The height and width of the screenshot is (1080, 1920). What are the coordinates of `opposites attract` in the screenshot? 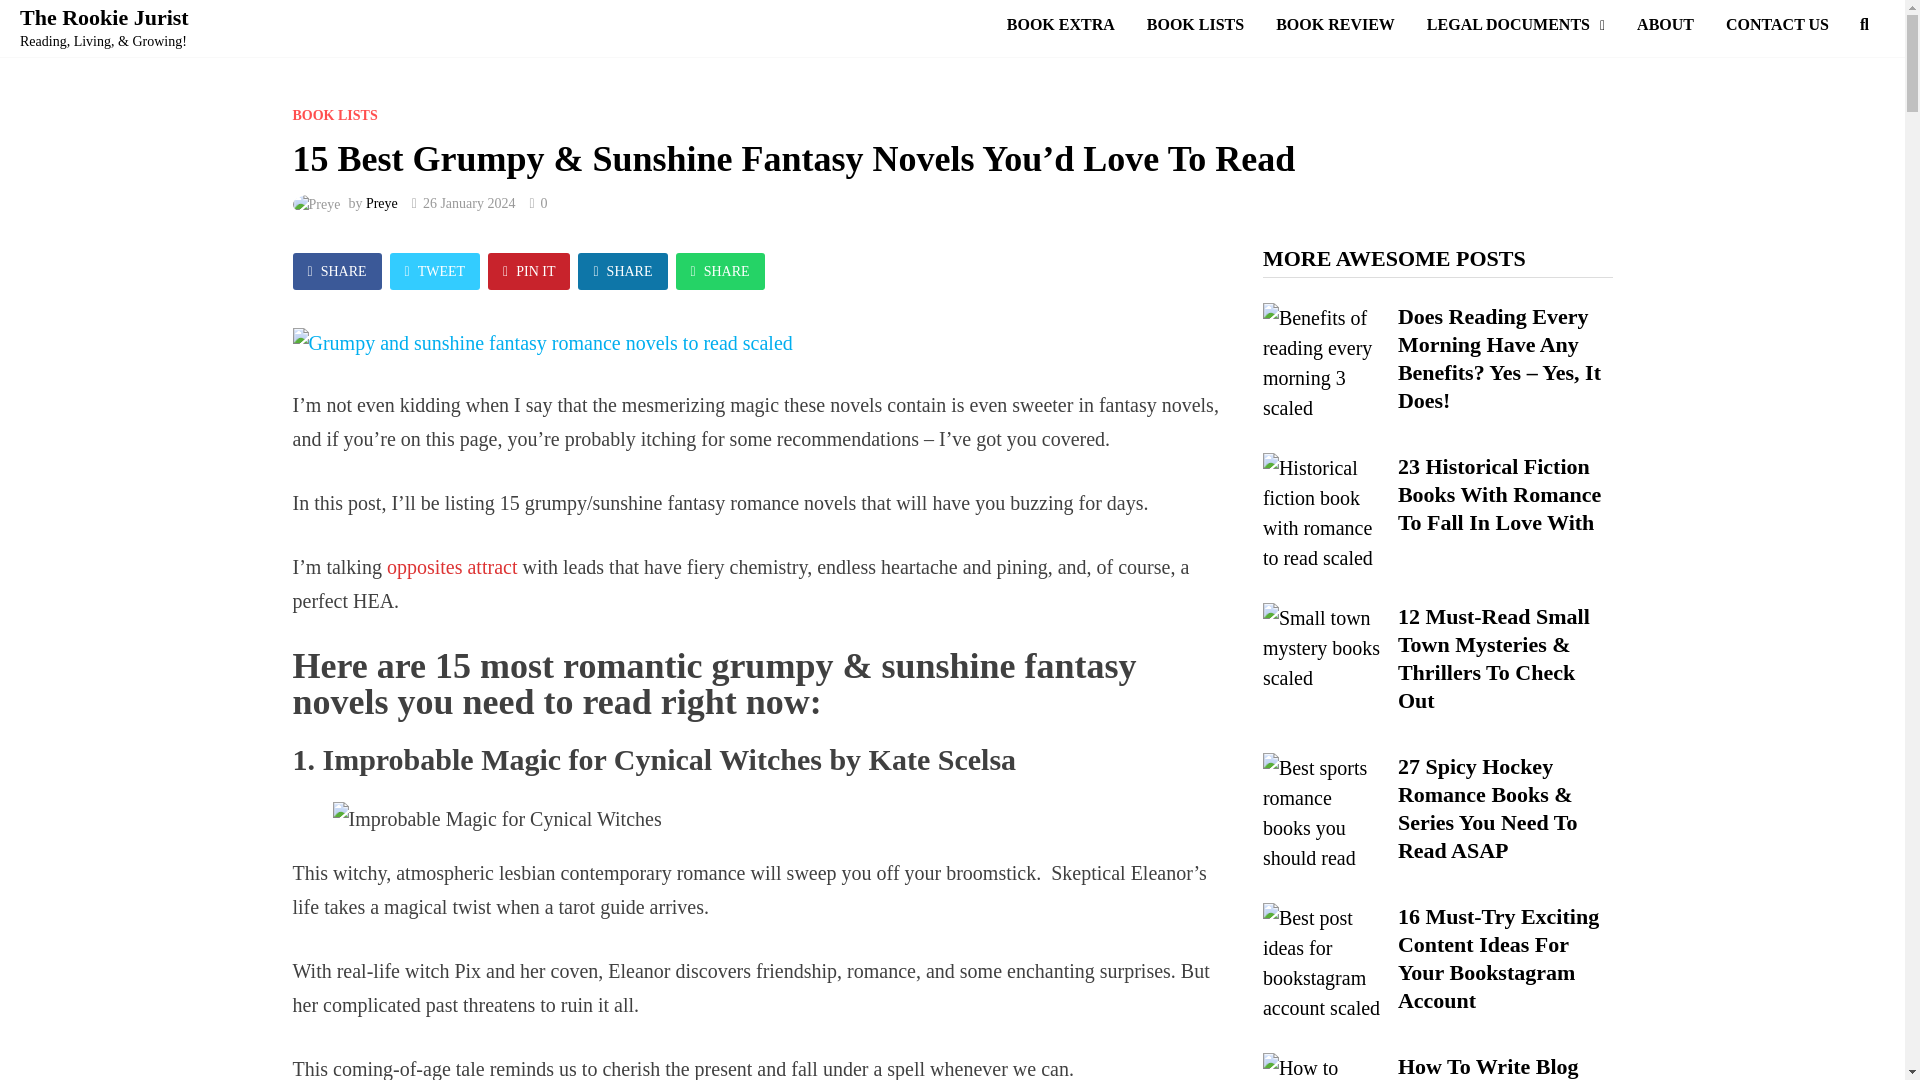 It's located at (452, 566).